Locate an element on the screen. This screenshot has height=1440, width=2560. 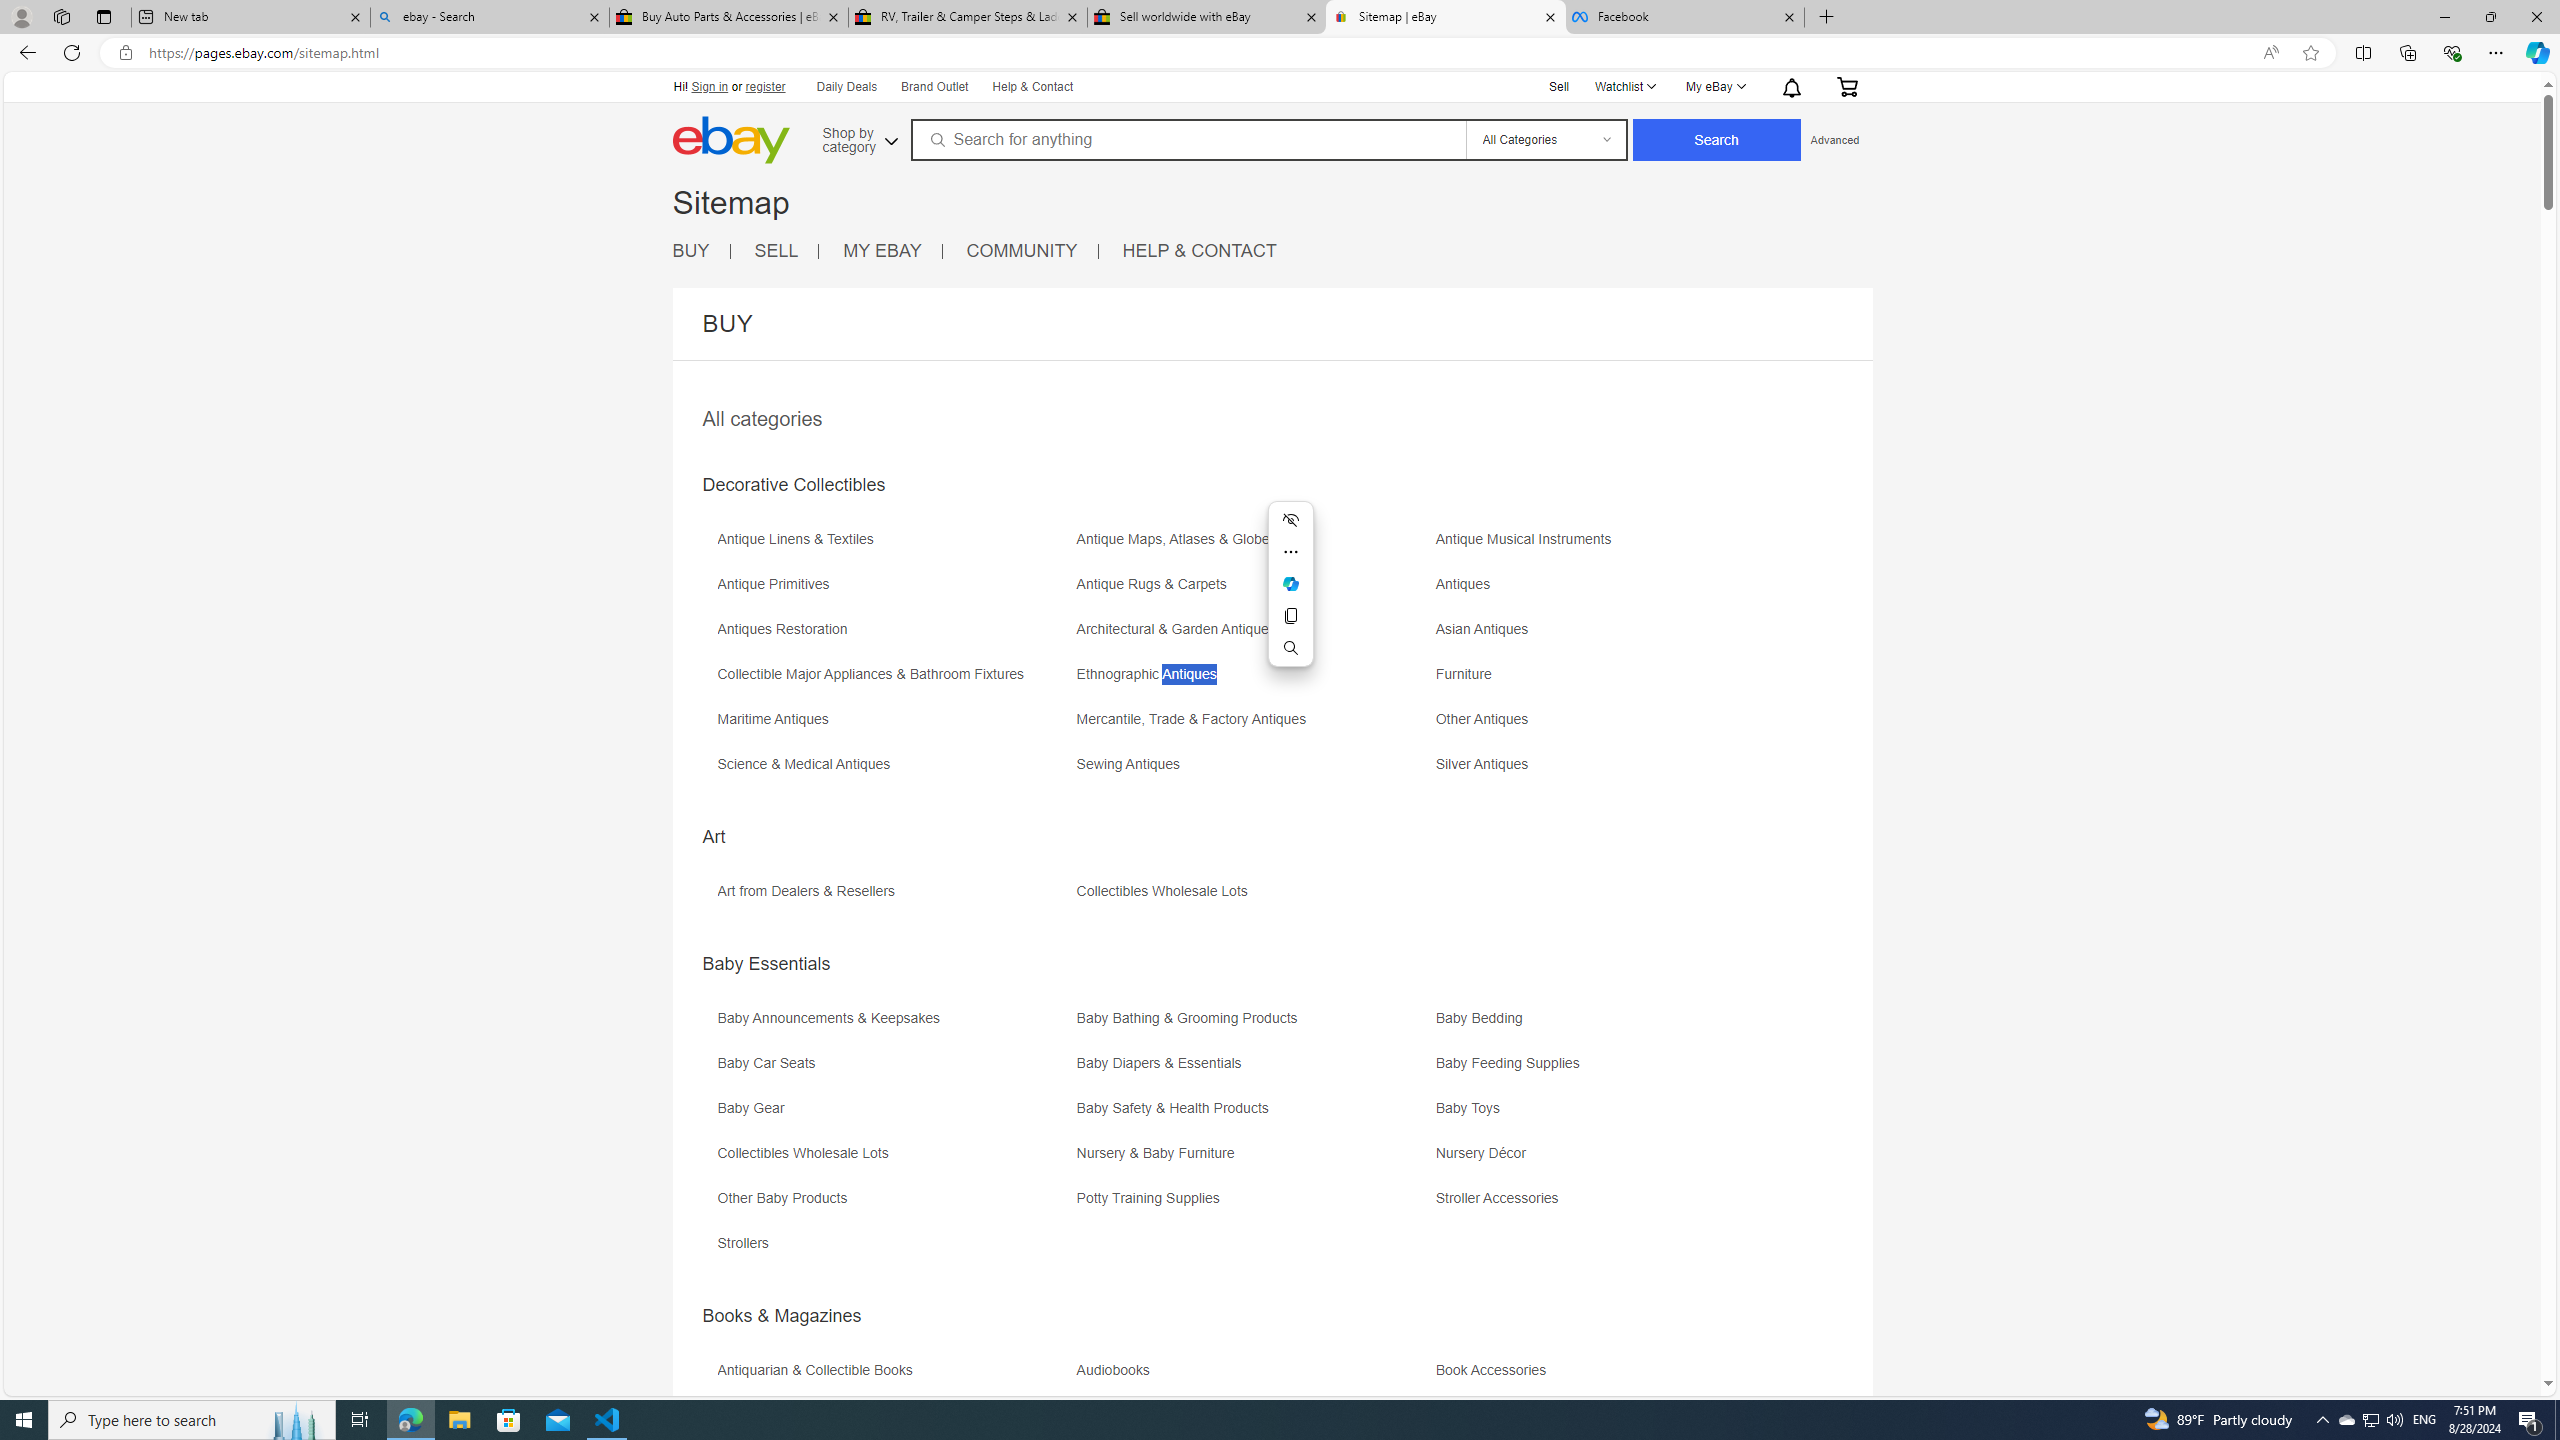
Baby Bedding is located at coordinates (1484, 1018).